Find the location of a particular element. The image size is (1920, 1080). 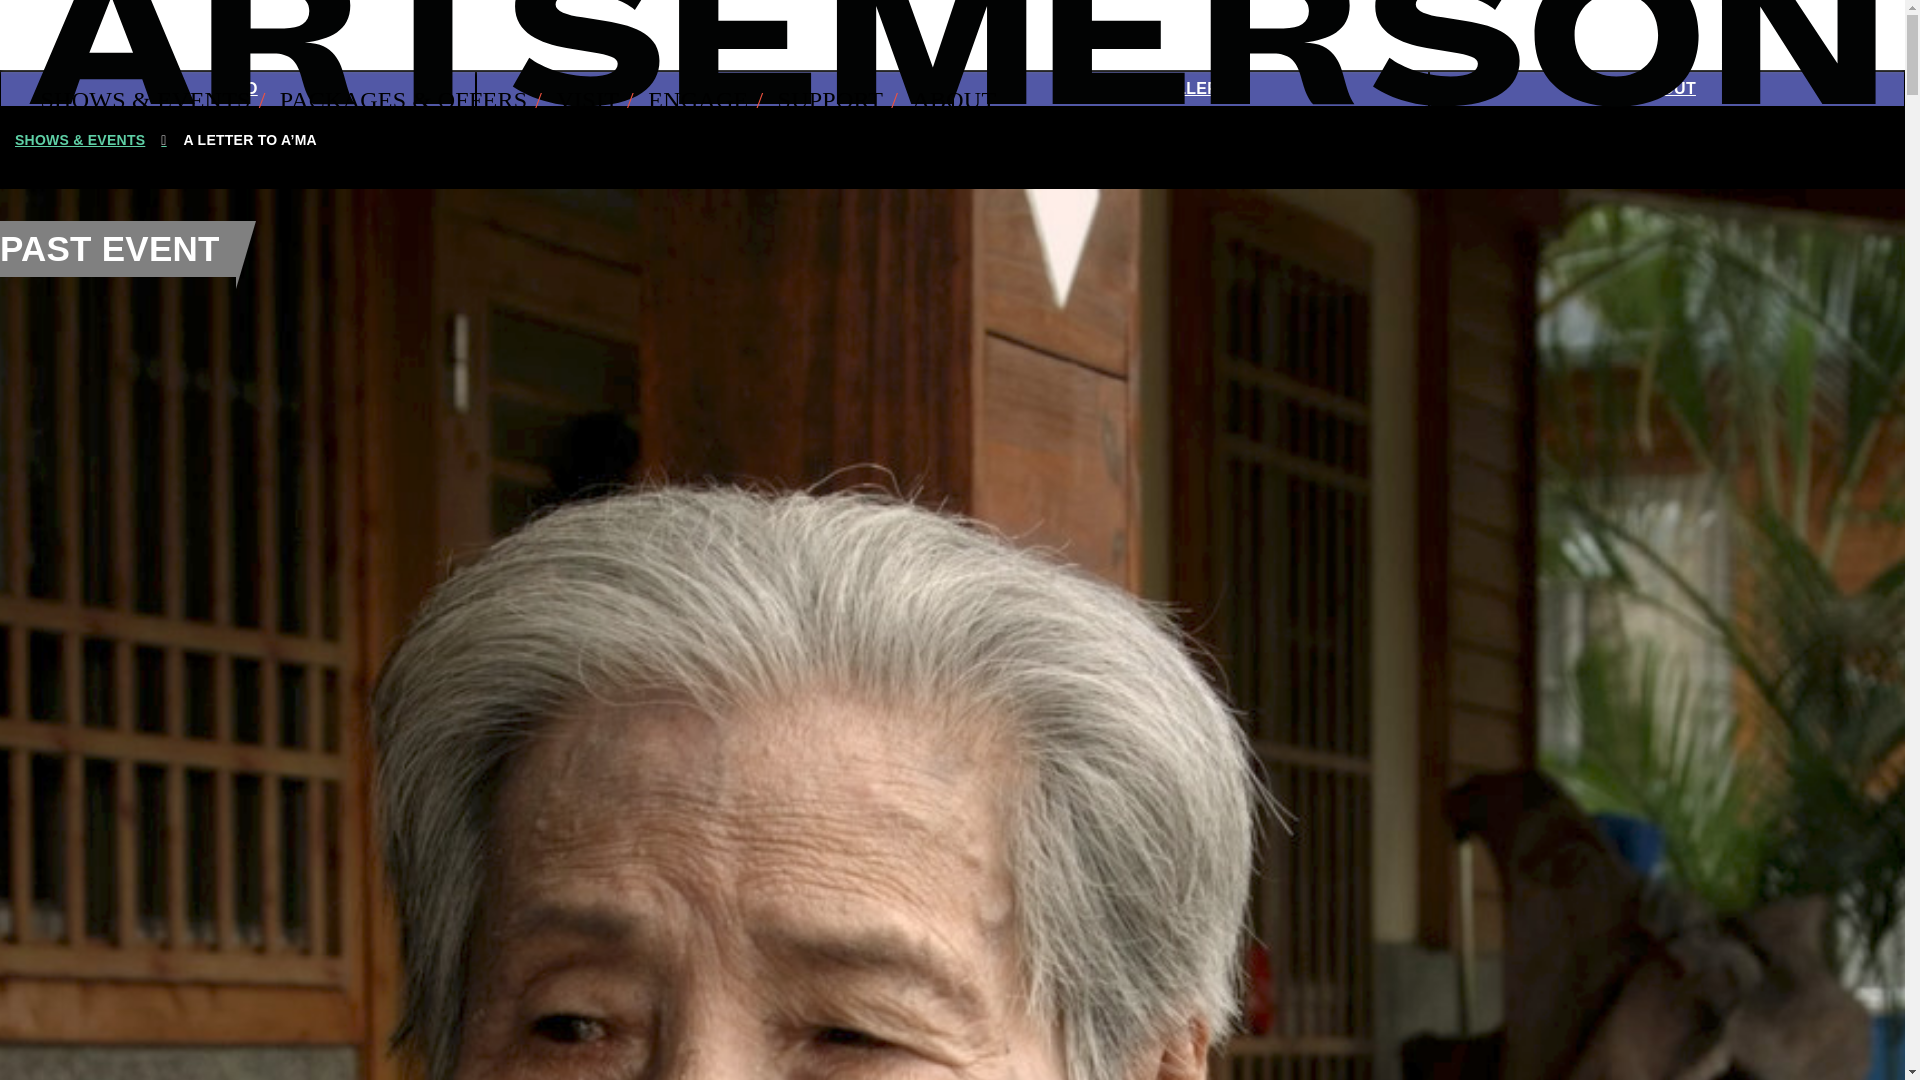

ABOUT is located at coordinates (954, 100).